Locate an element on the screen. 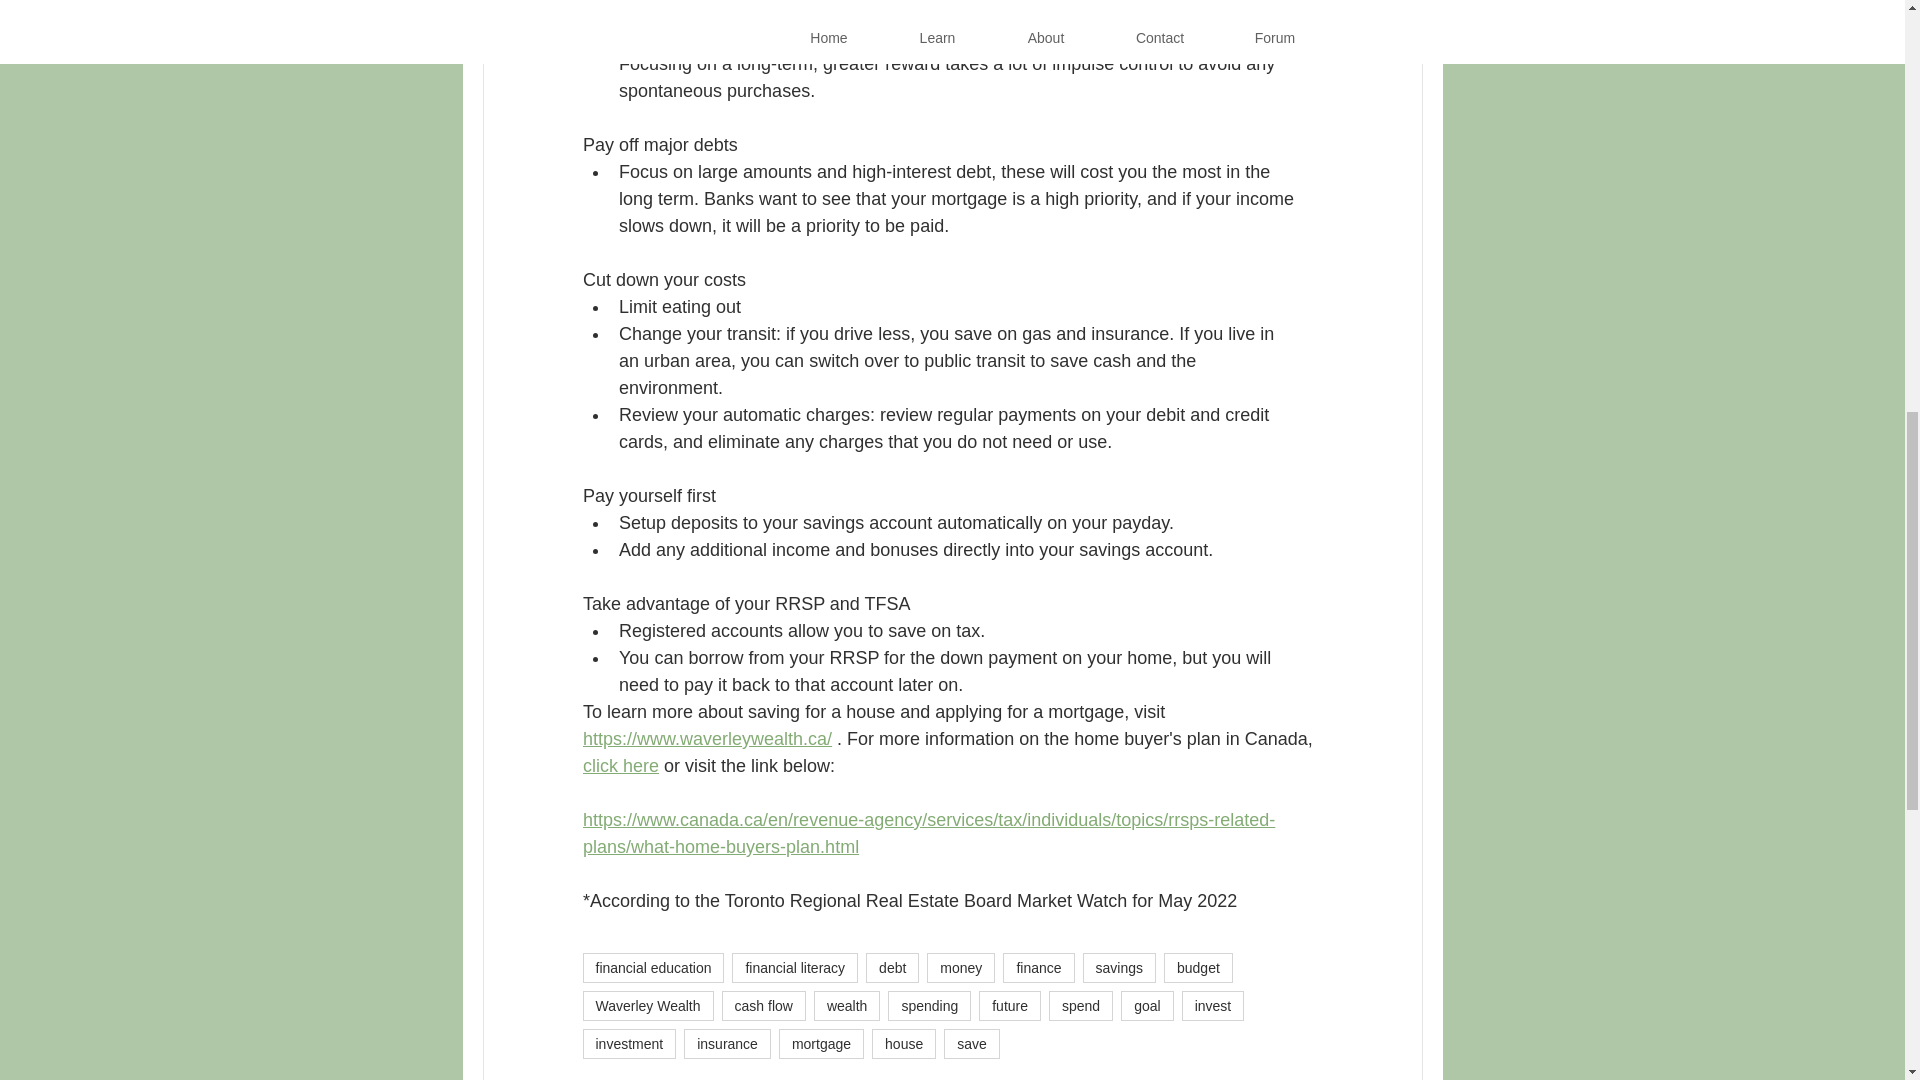 This screenshot has width=1920, height=1080. cash flow is located at coordinates (764, 1006).